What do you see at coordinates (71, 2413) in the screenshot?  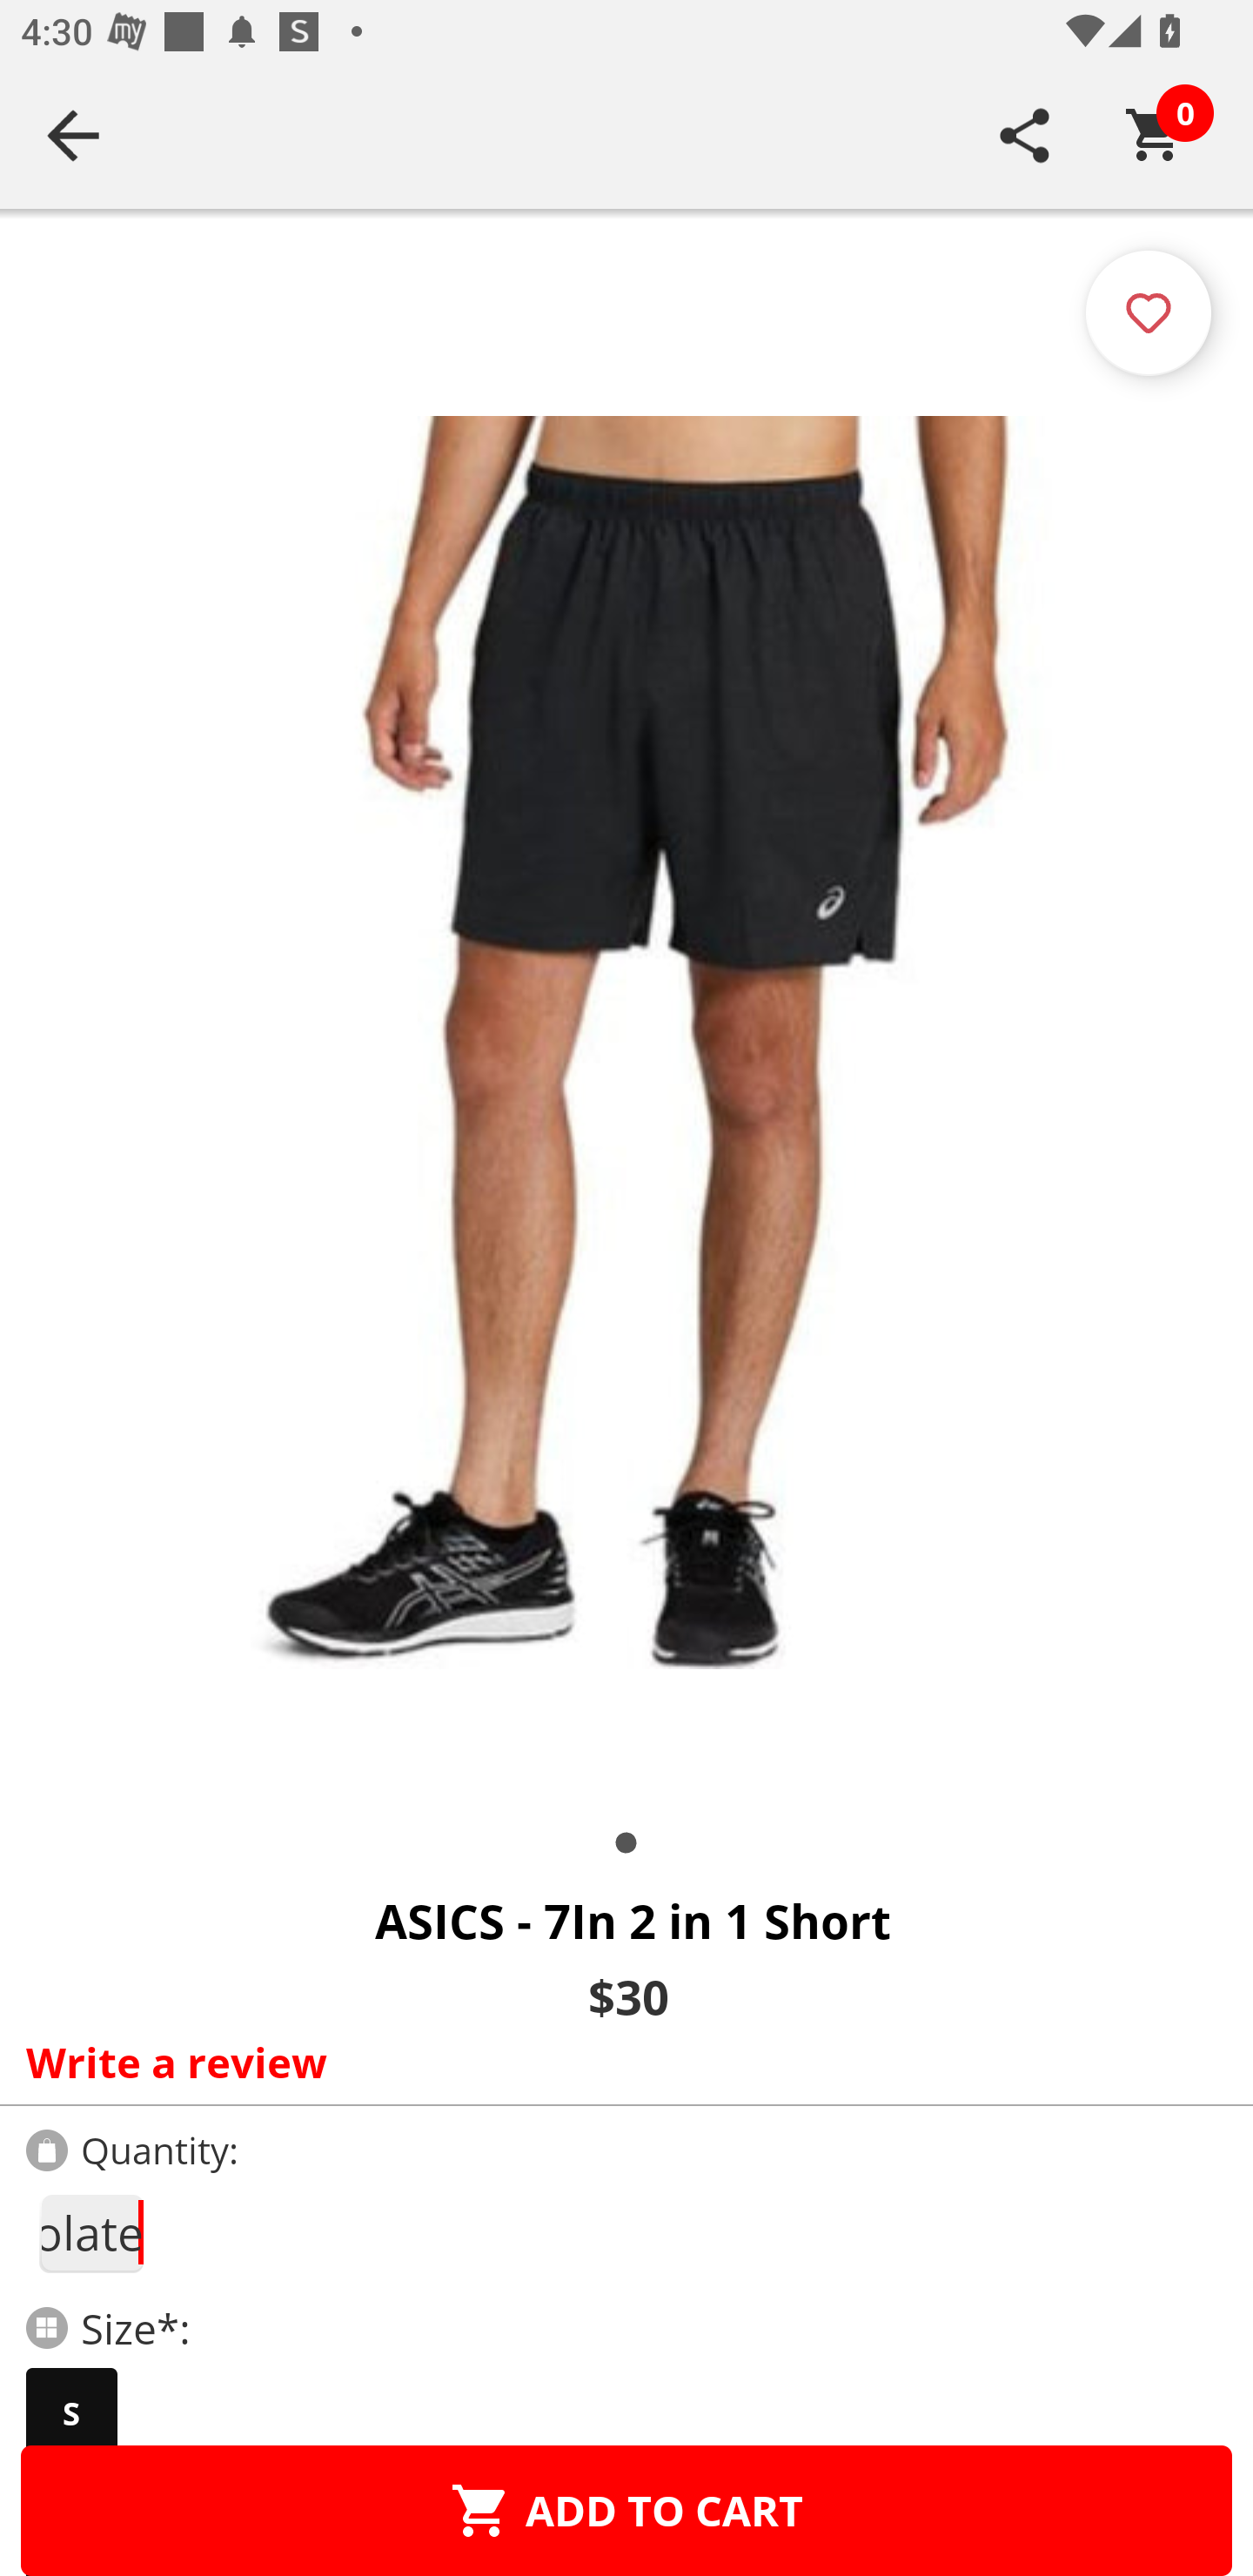 I see `S` at bounding box center [71, 2413].